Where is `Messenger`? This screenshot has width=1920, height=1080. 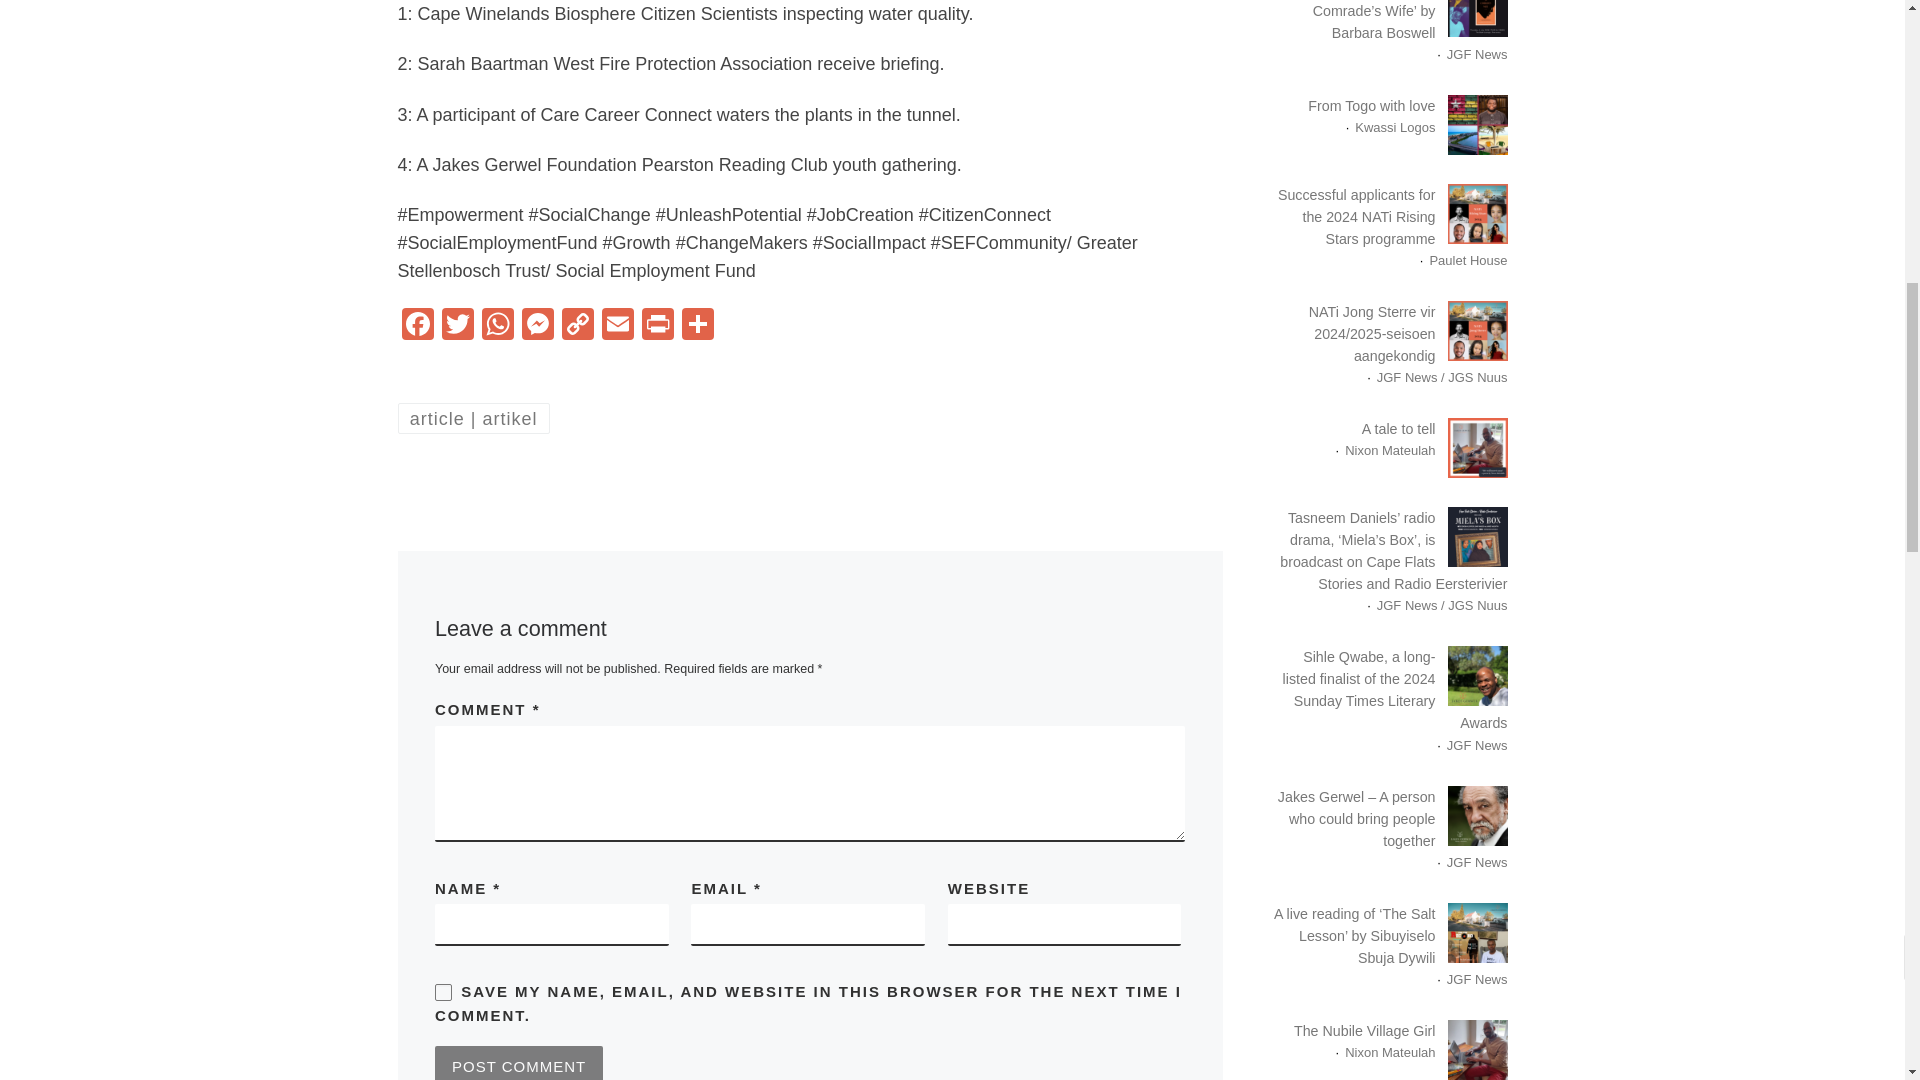 Messenger is located at coordinates (538, 326).